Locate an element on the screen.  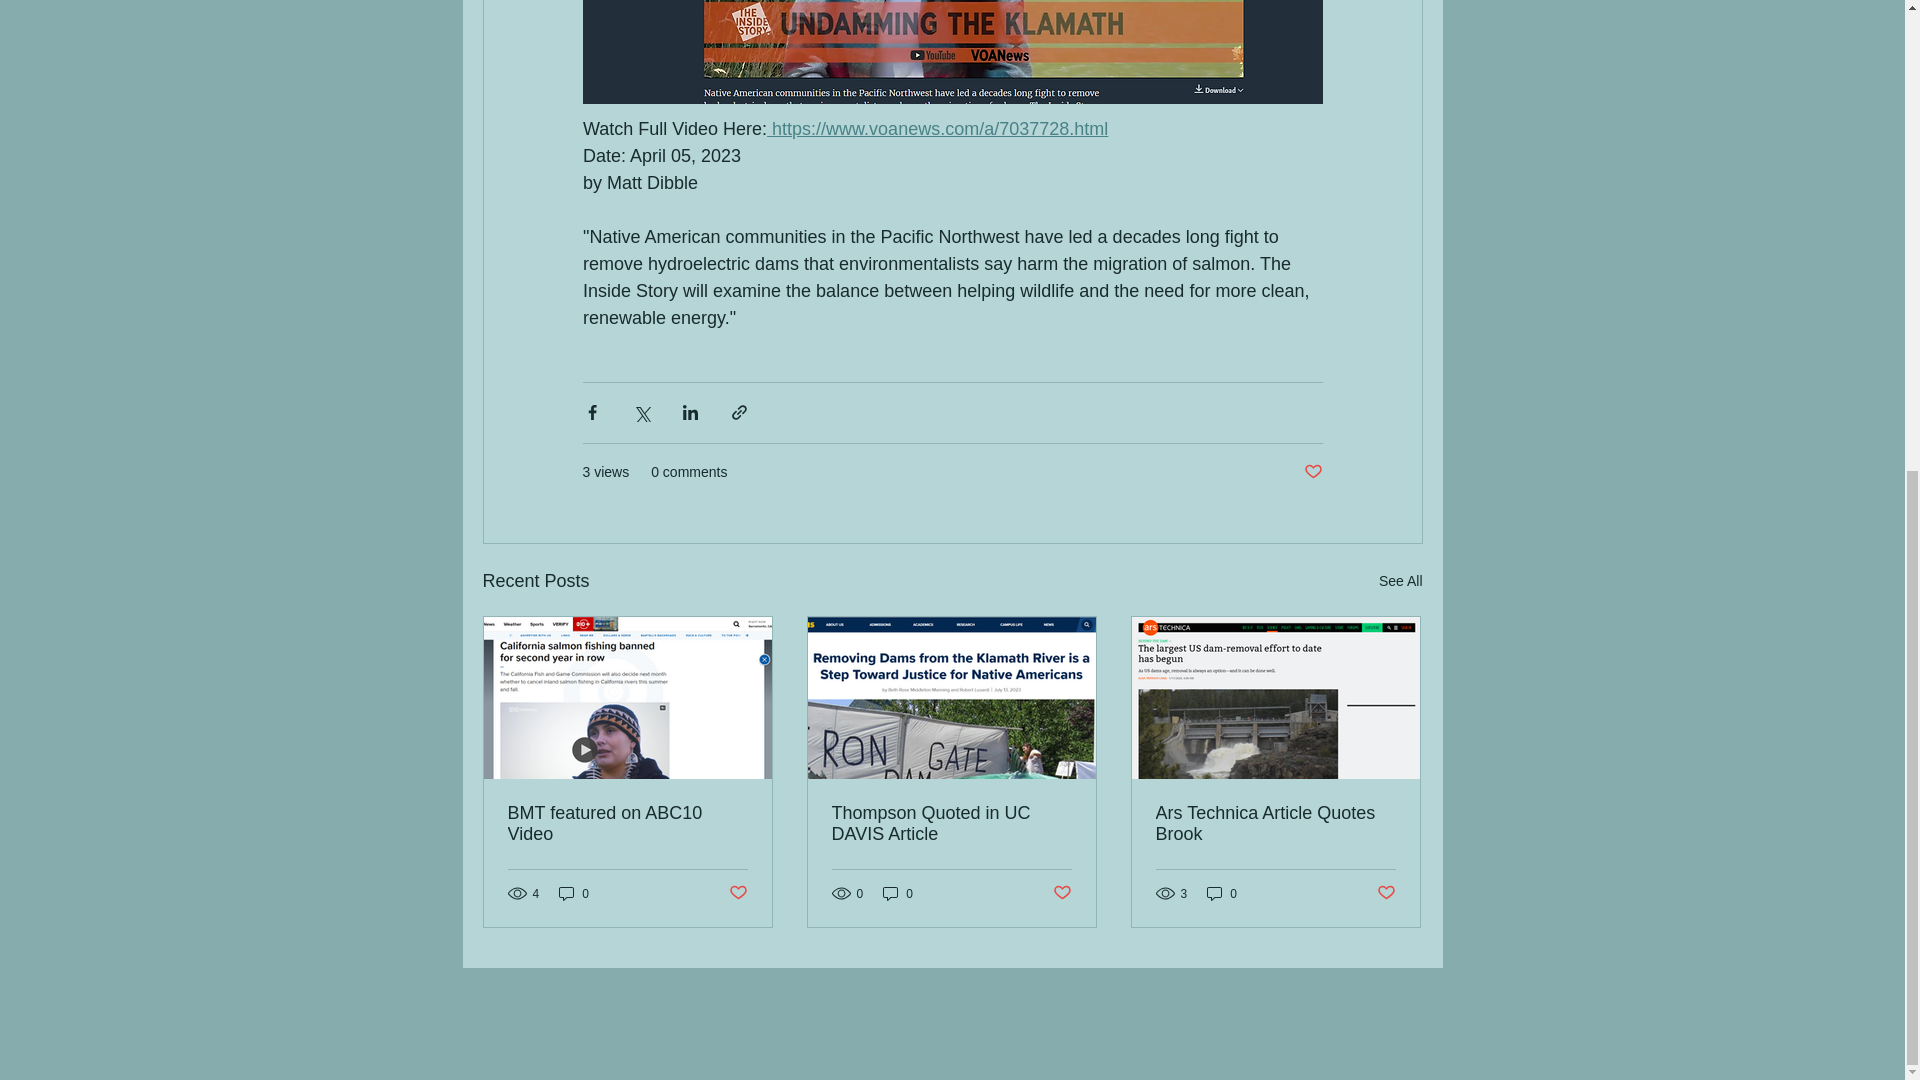
BMT featured on ABC10 Video is located at coordinates (628, 824).